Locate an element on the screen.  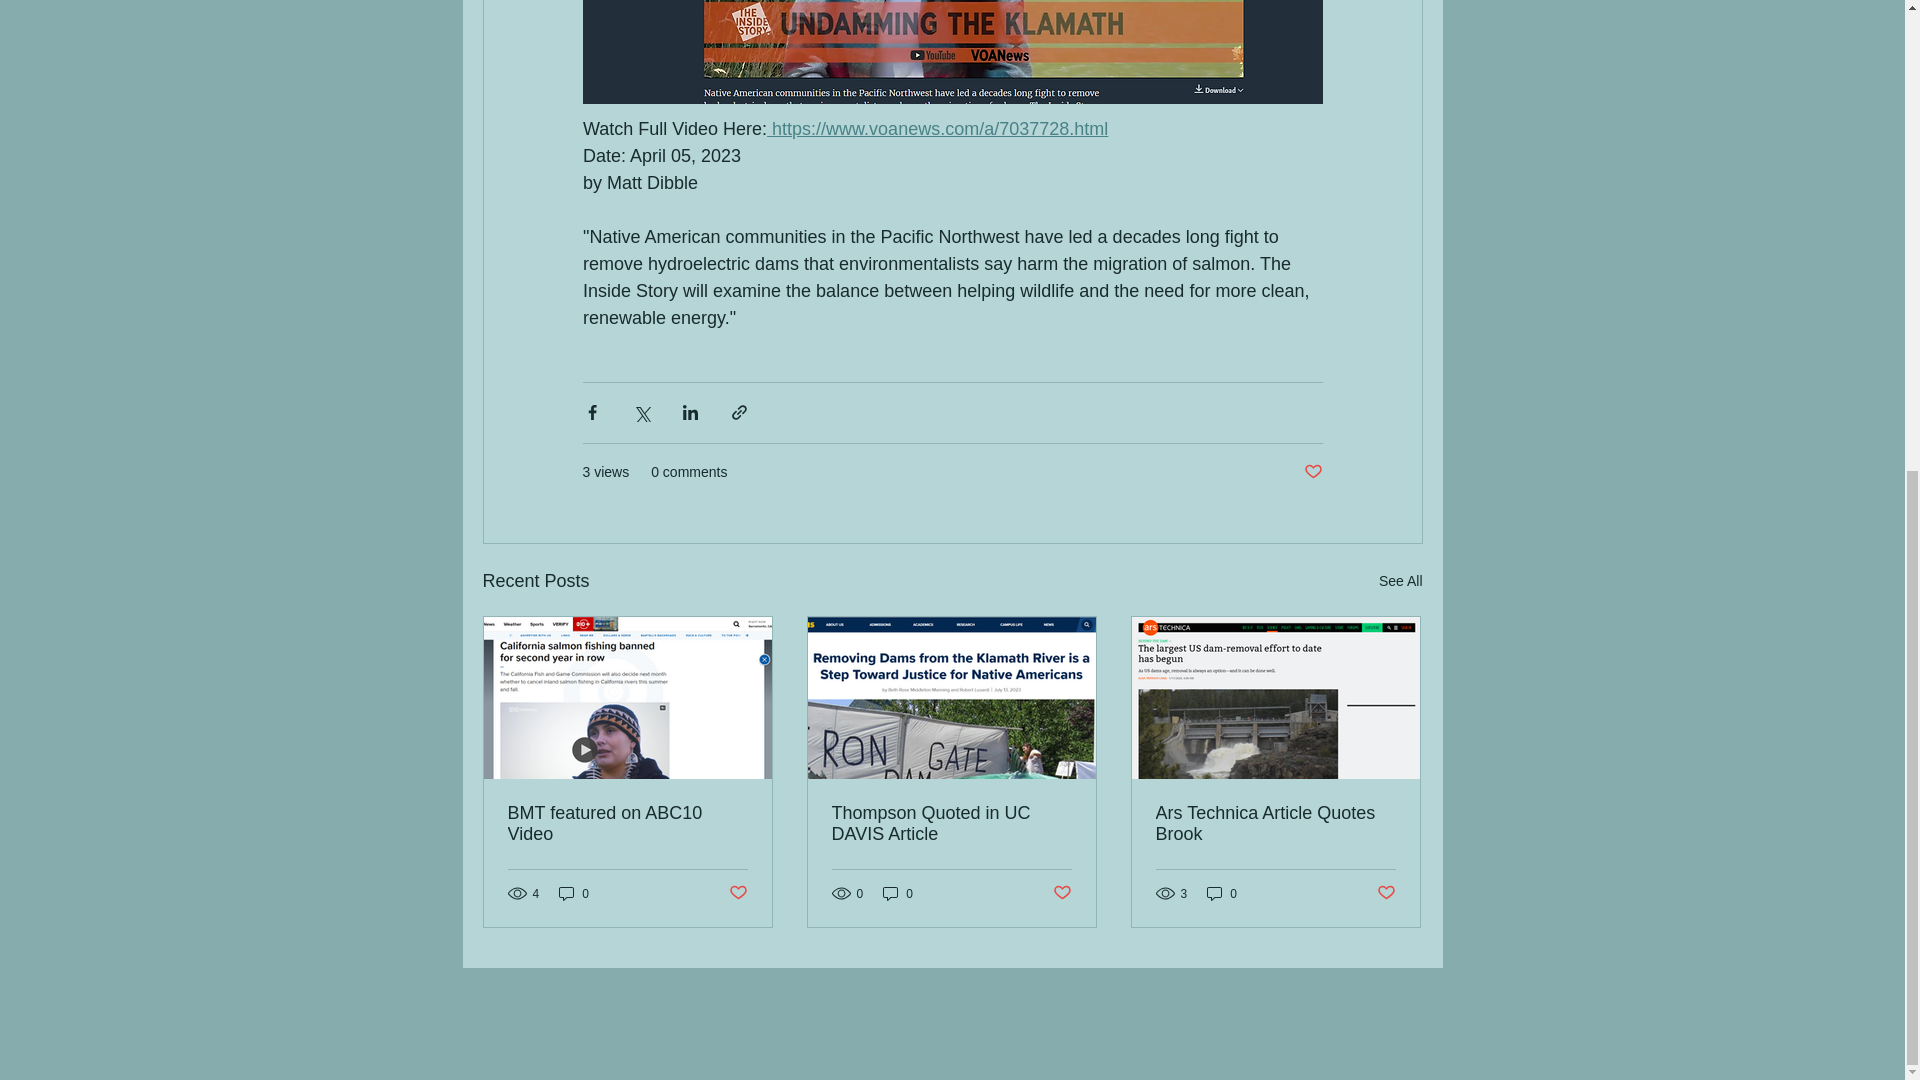
BMT featured on ABC10 Video is located at coordinates (628, 824).